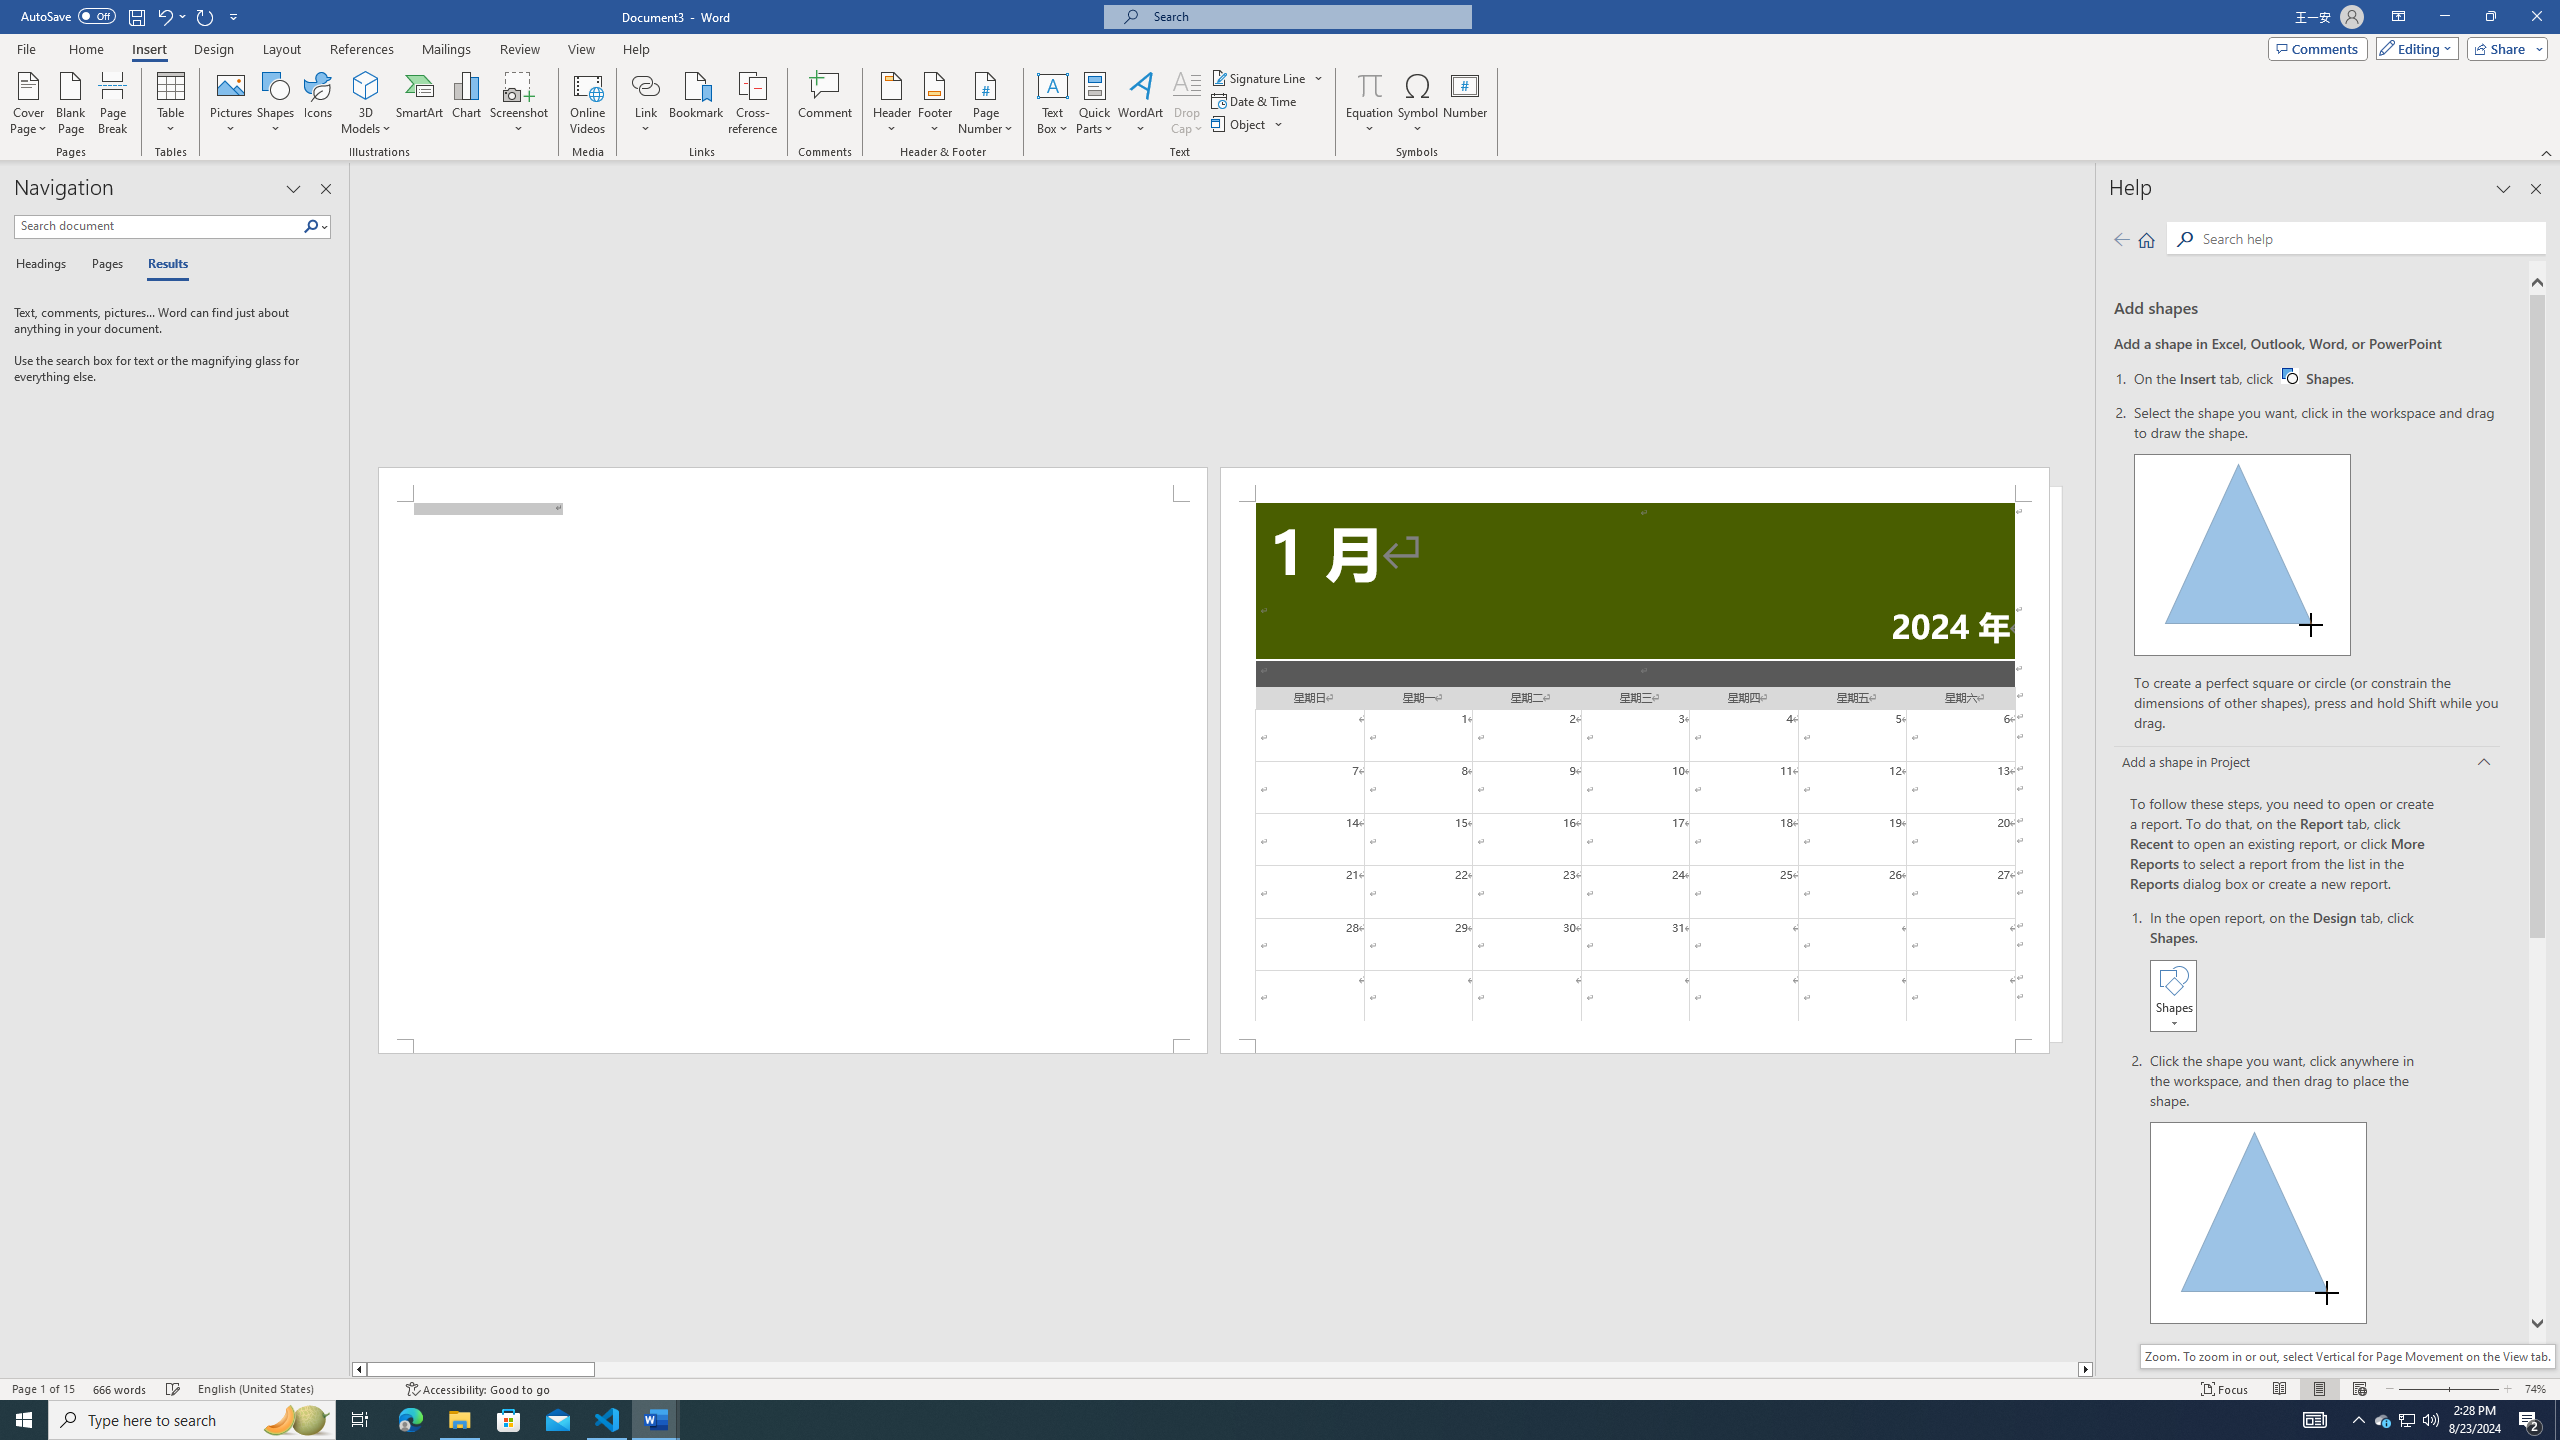 The image size is (2560, 1440). Describe the element at coordinates (1053, 103) in the screenshot. I see `Text Box` at that location.